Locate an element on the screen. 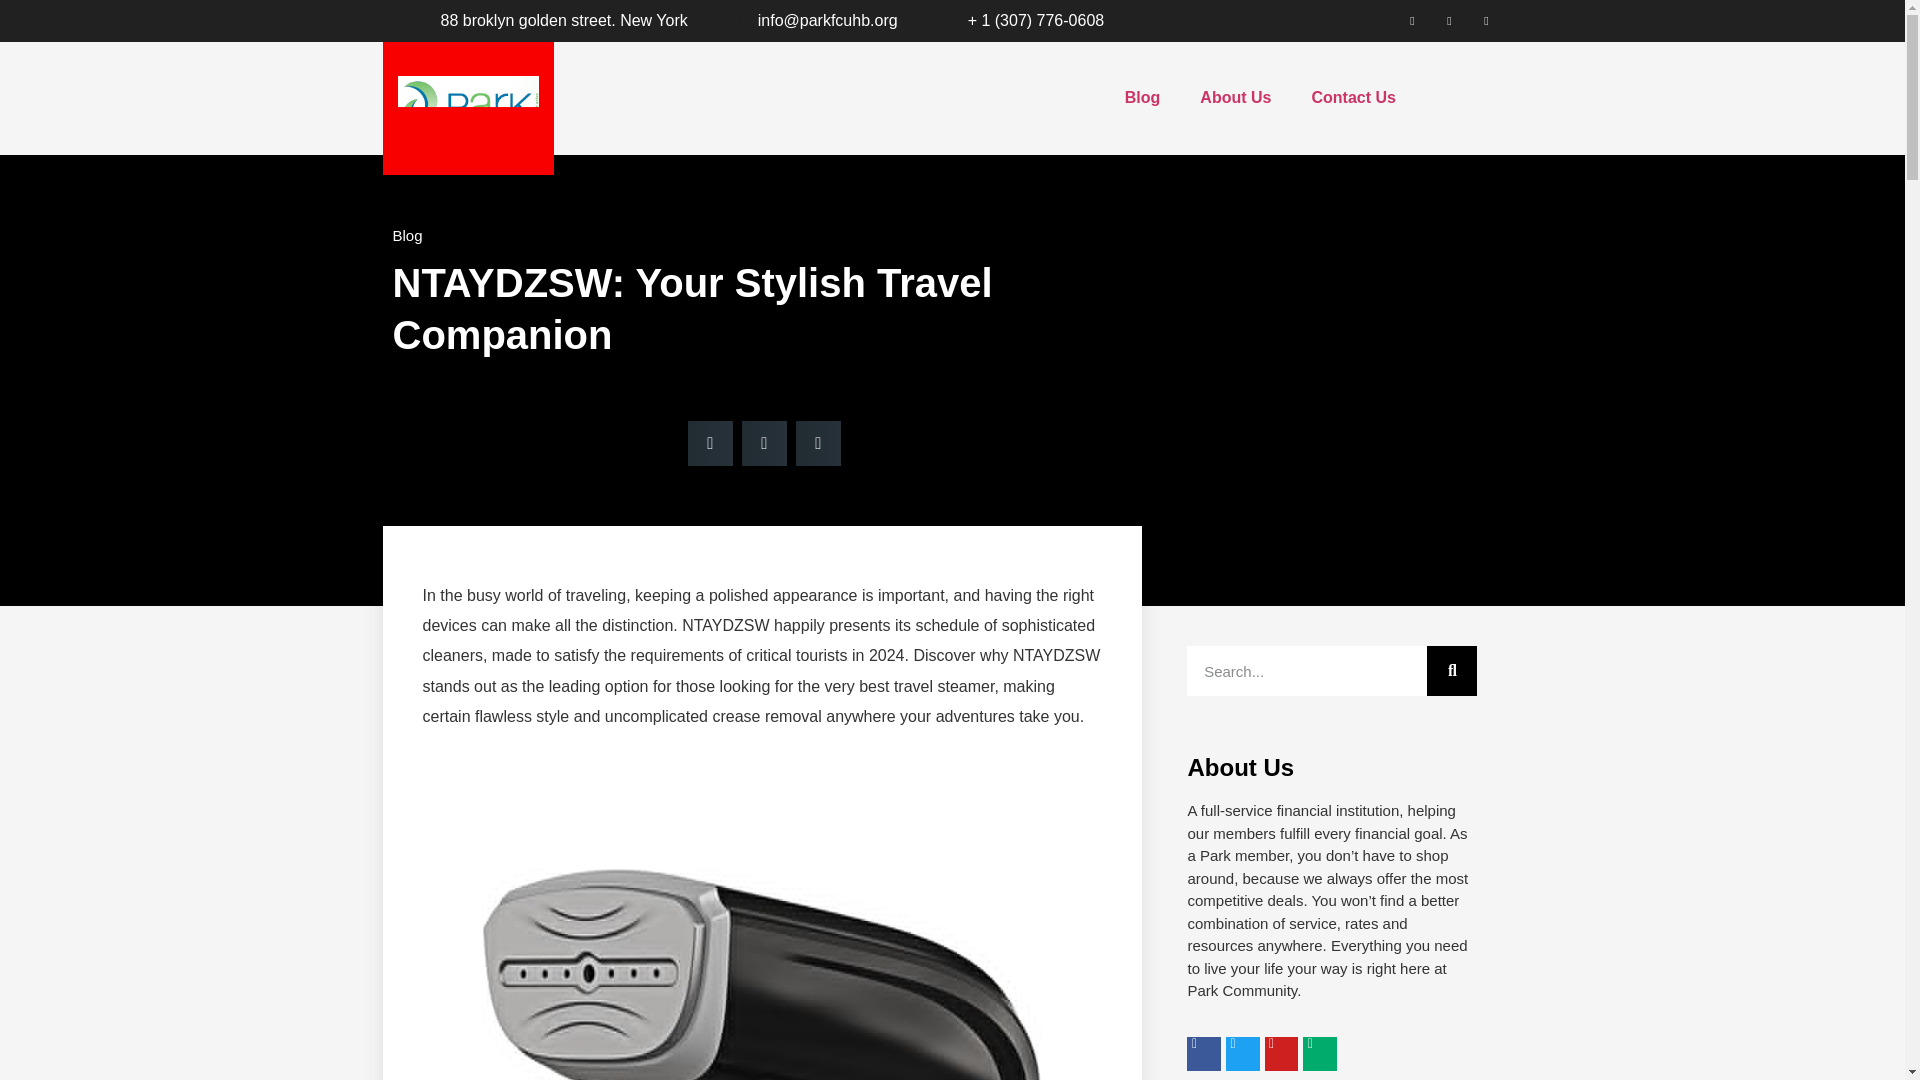  Search is located at coordinates (1451, 670).